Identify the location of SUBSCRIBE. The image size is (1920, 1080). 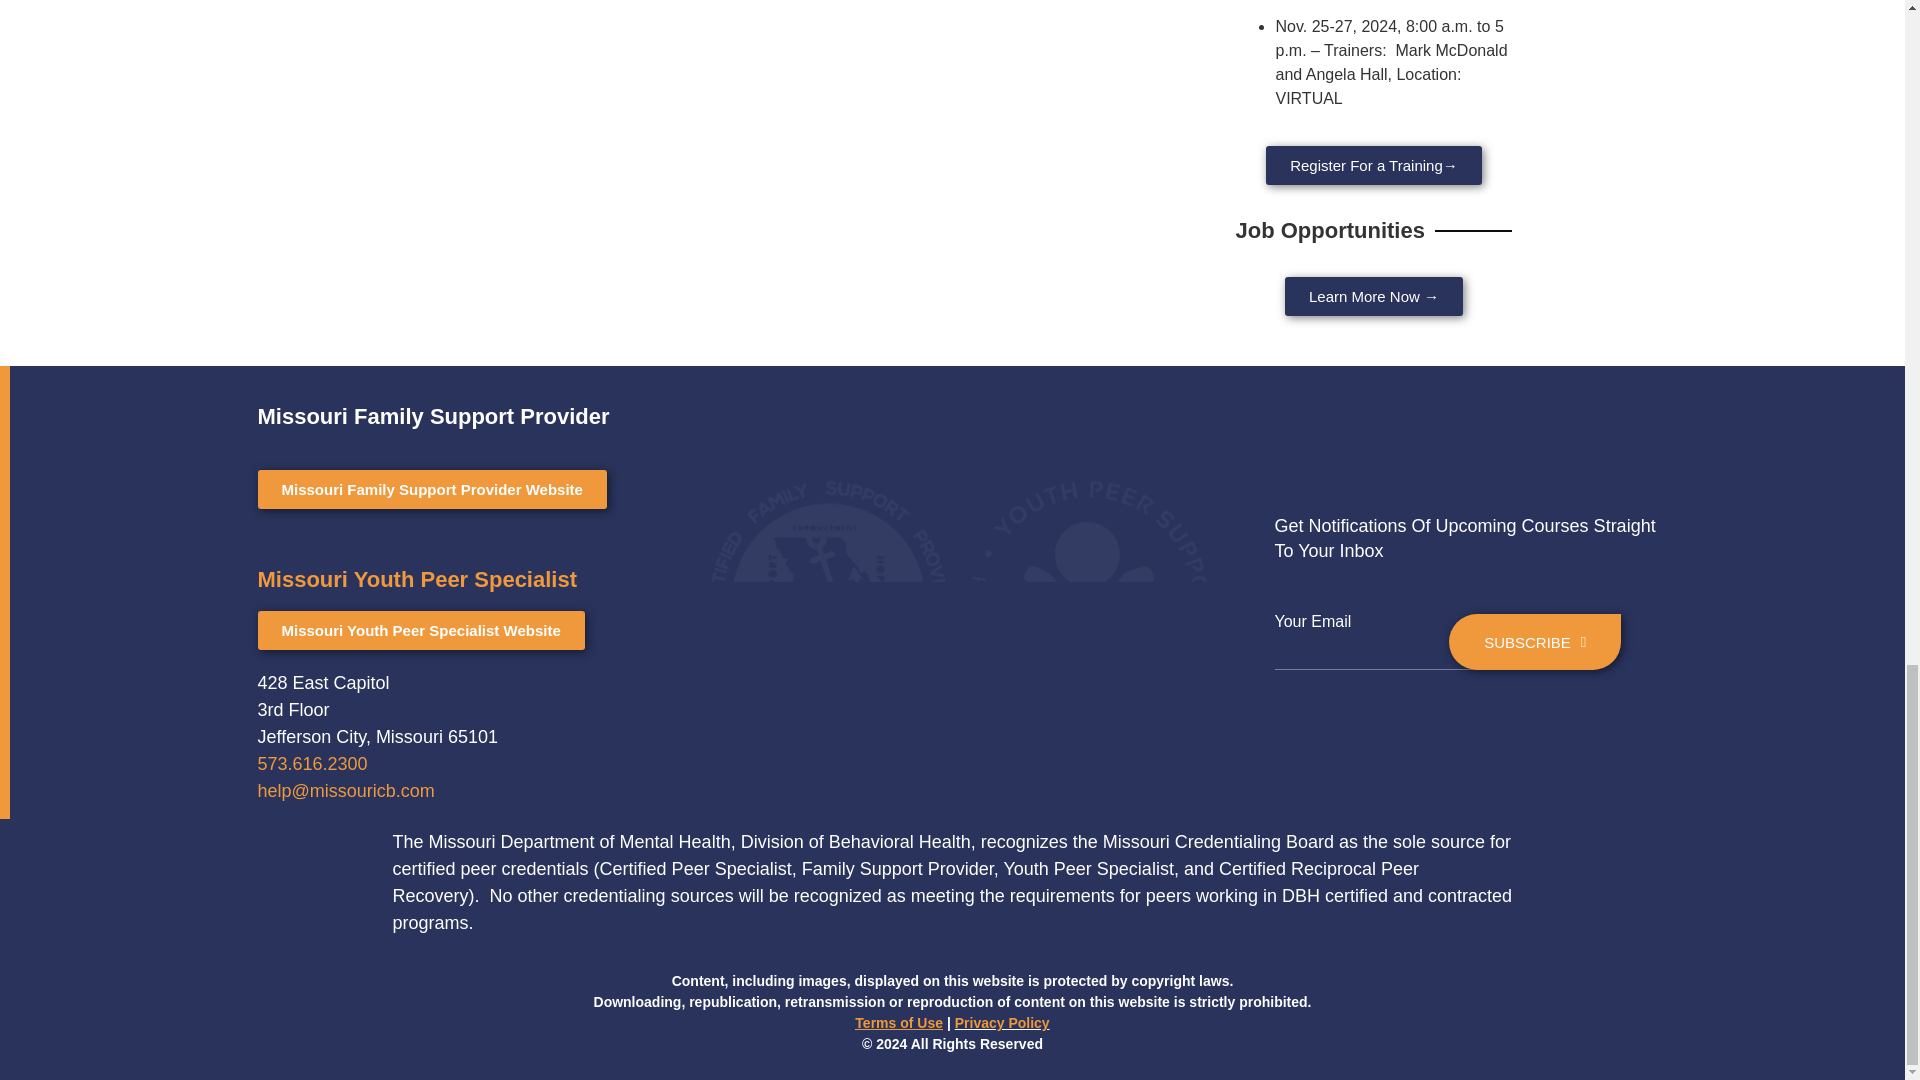
(1534, 642).